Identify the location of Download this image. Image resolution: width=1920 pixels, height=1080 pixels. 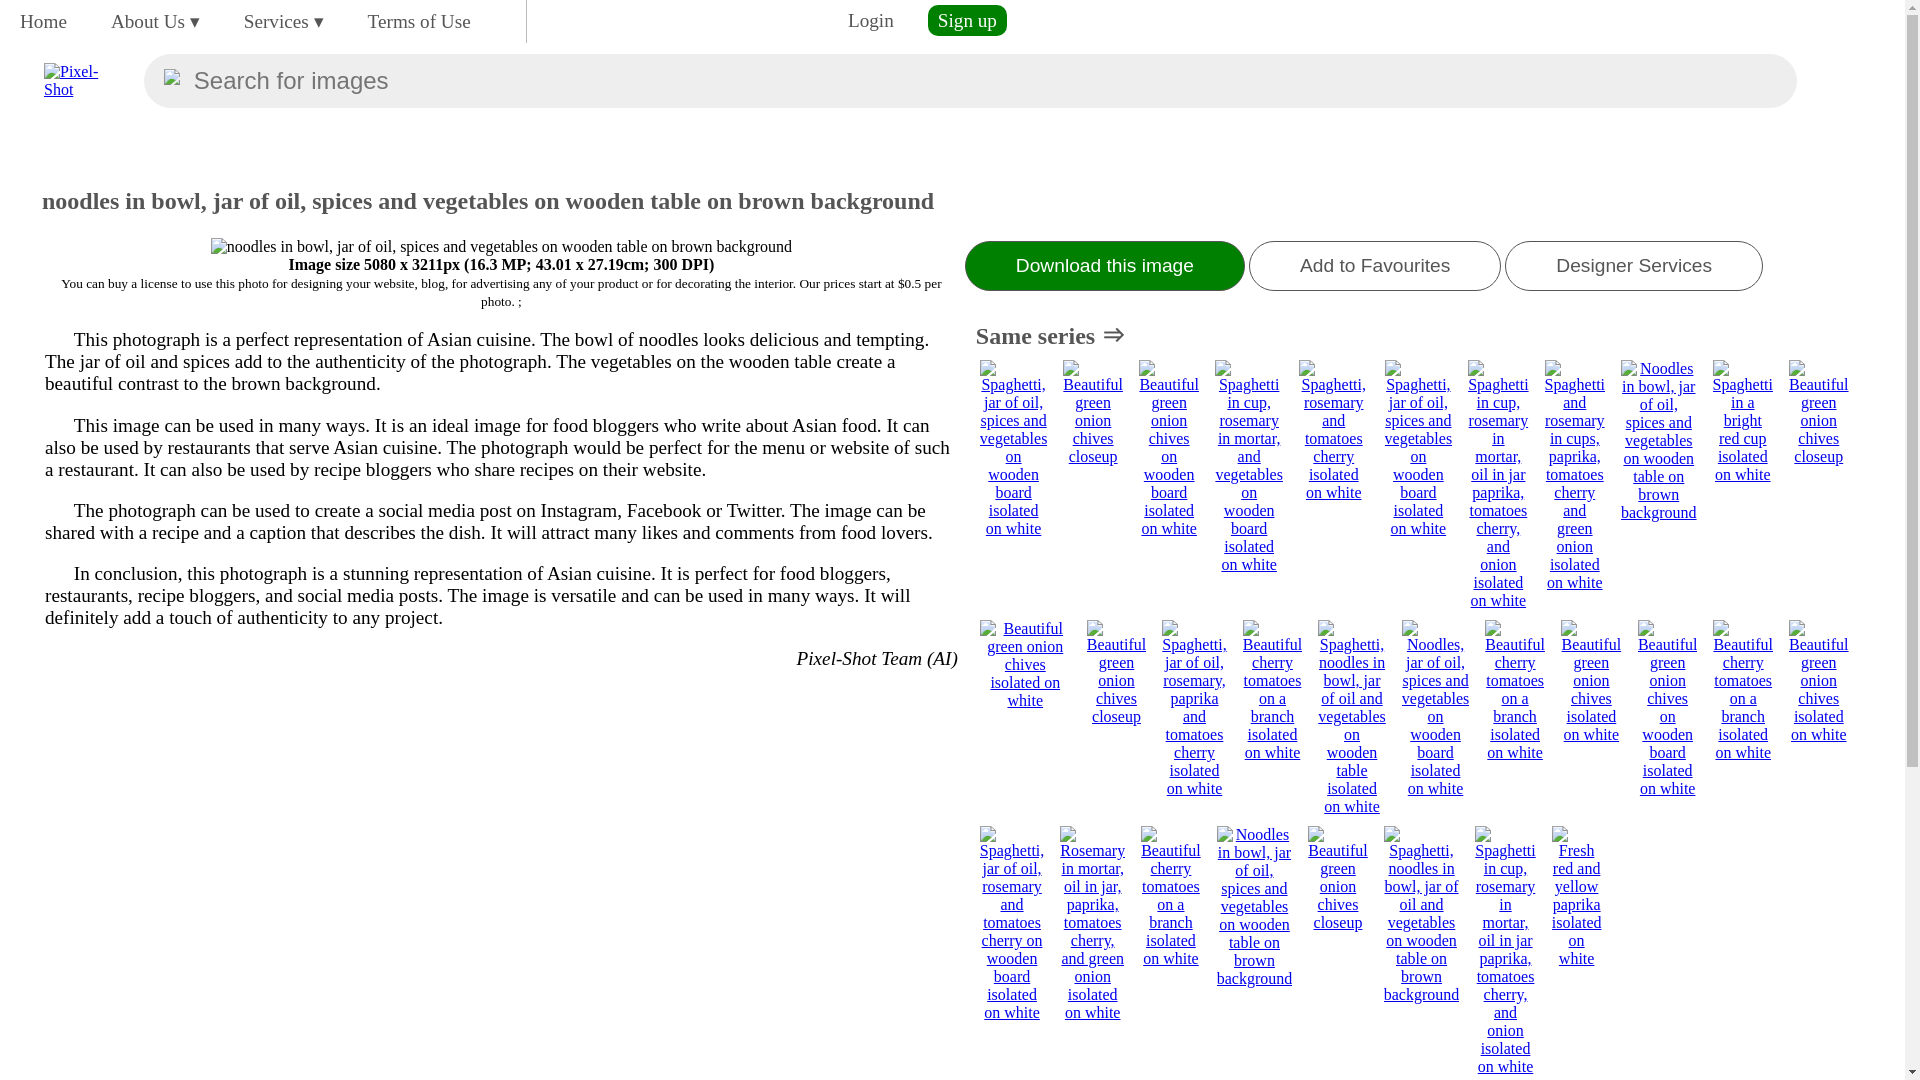
(1104, 265).